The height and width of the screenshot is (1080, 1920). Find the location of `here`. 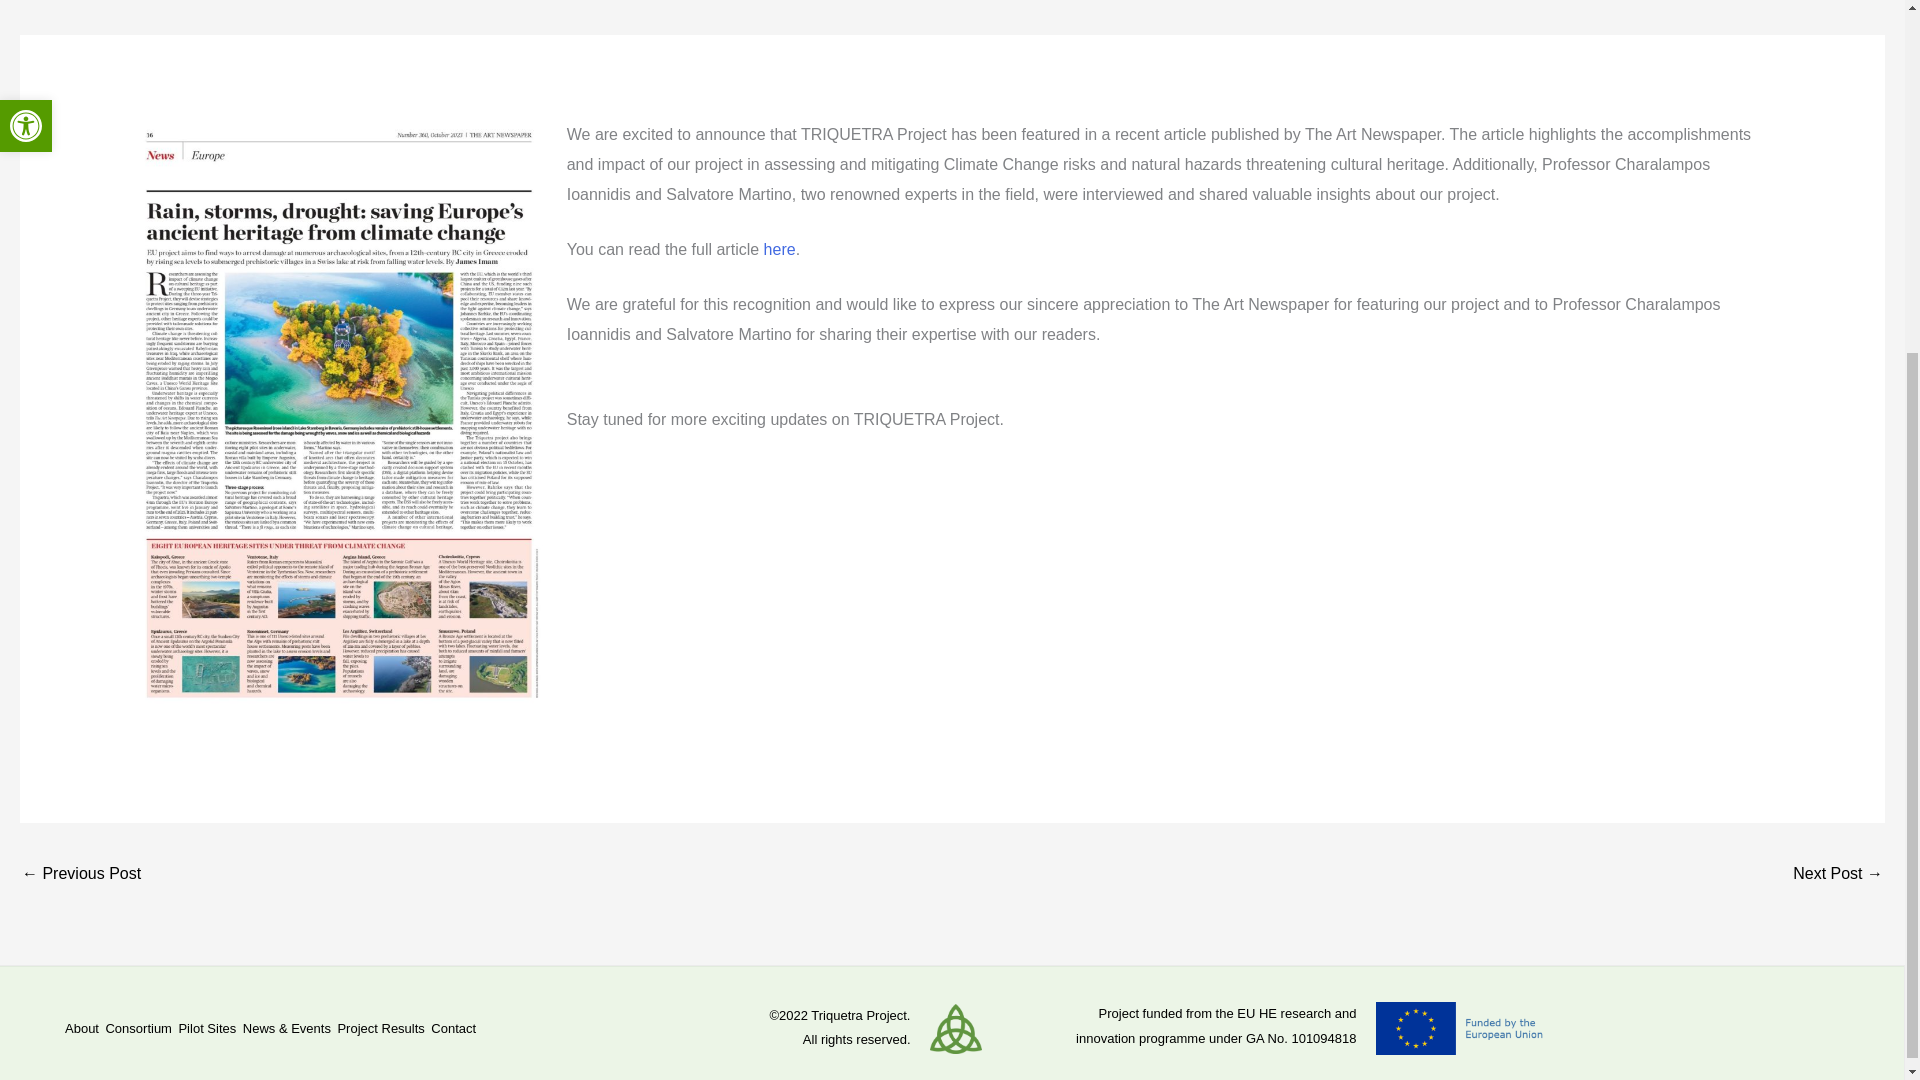

here is located at coordinates (780, 249).